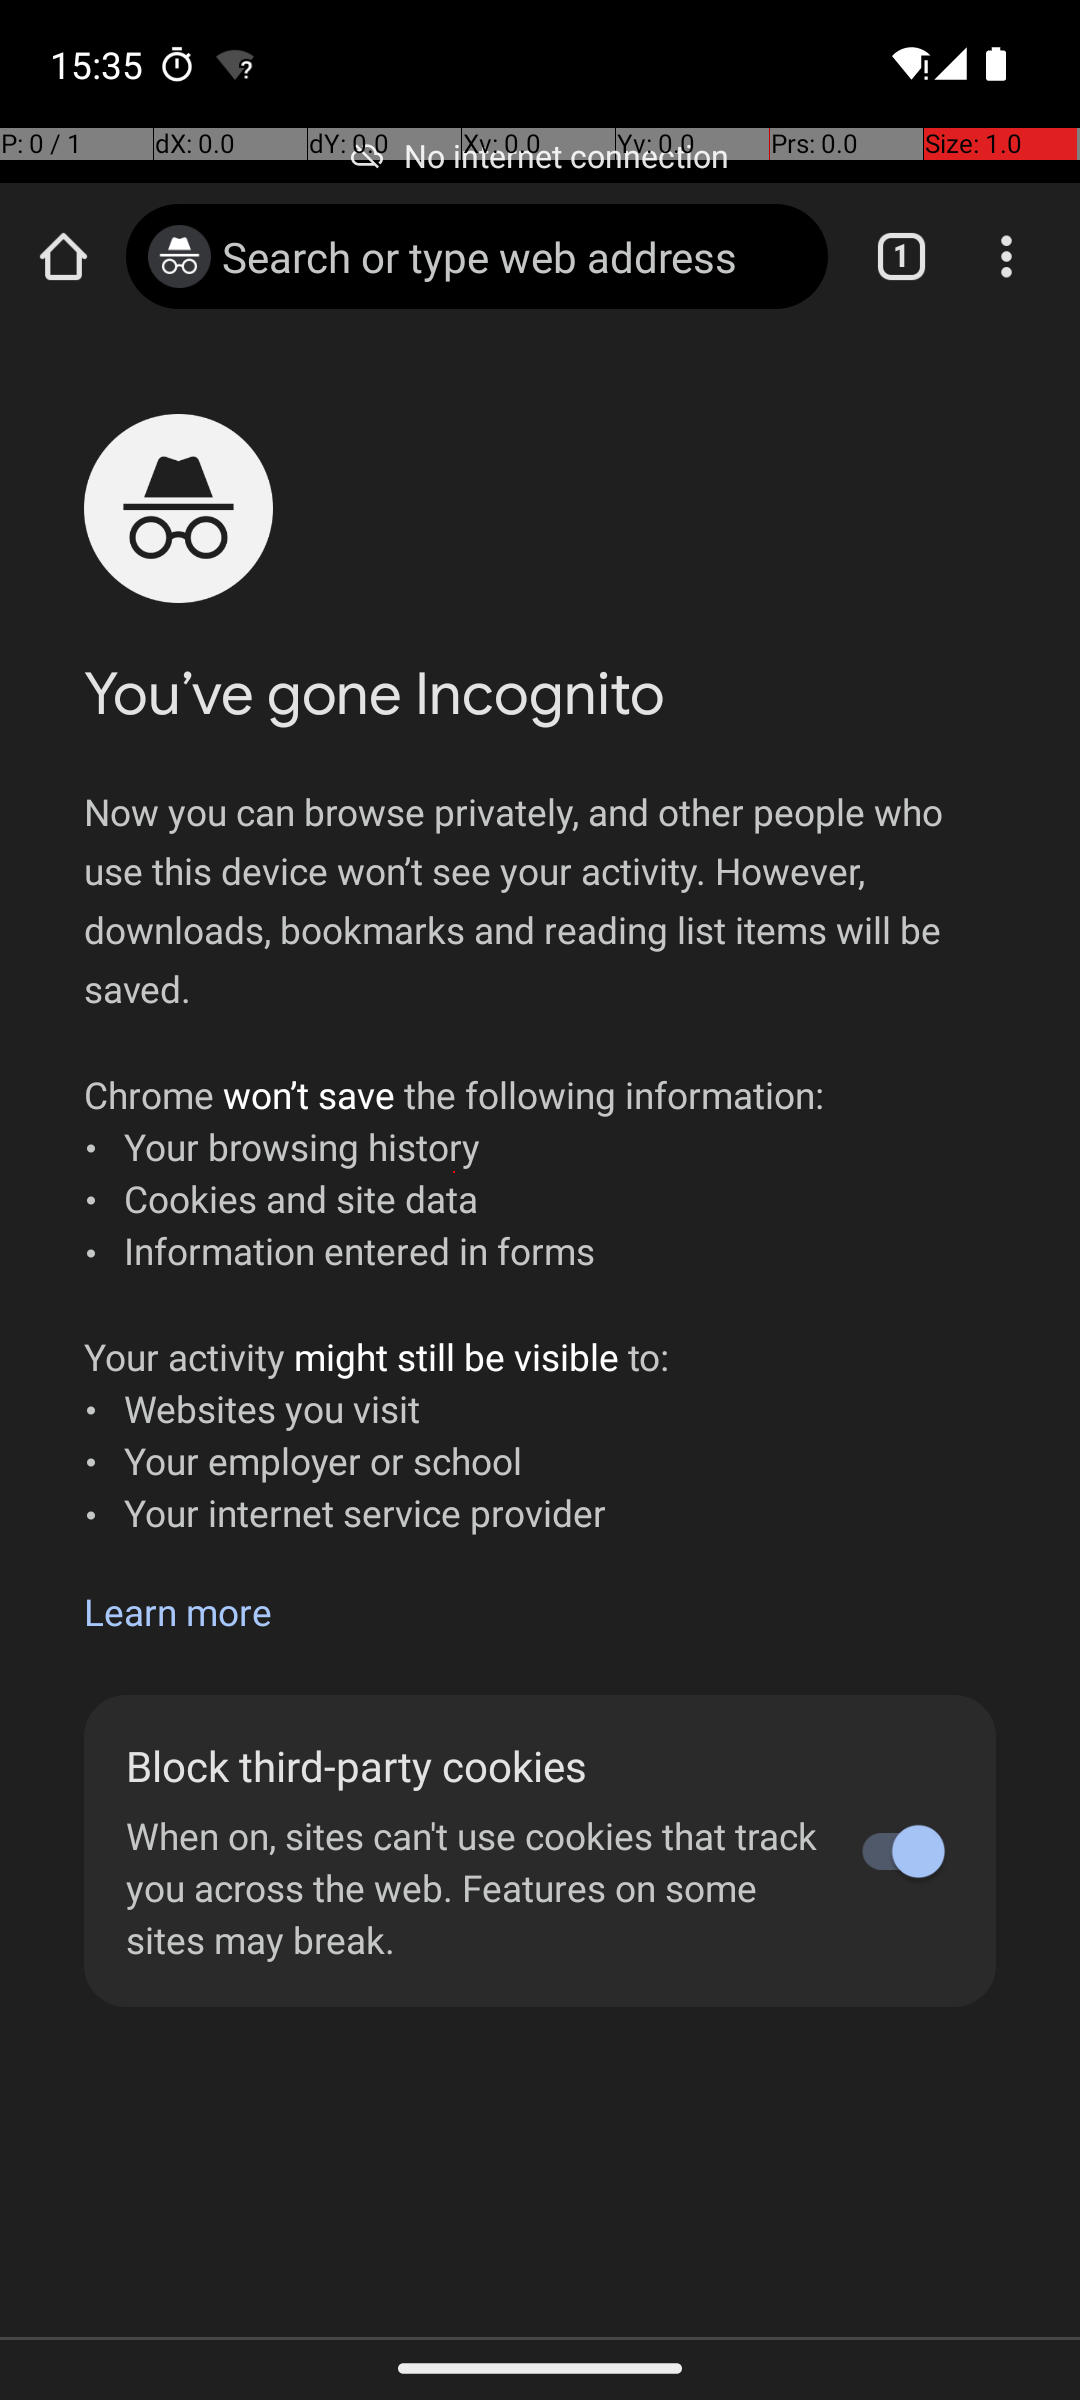 The width and height of the screenshot is (1080, 2400). Describe the element at coordinates (180, 256) in the screenshot. I see `Incognito mode` at that location.